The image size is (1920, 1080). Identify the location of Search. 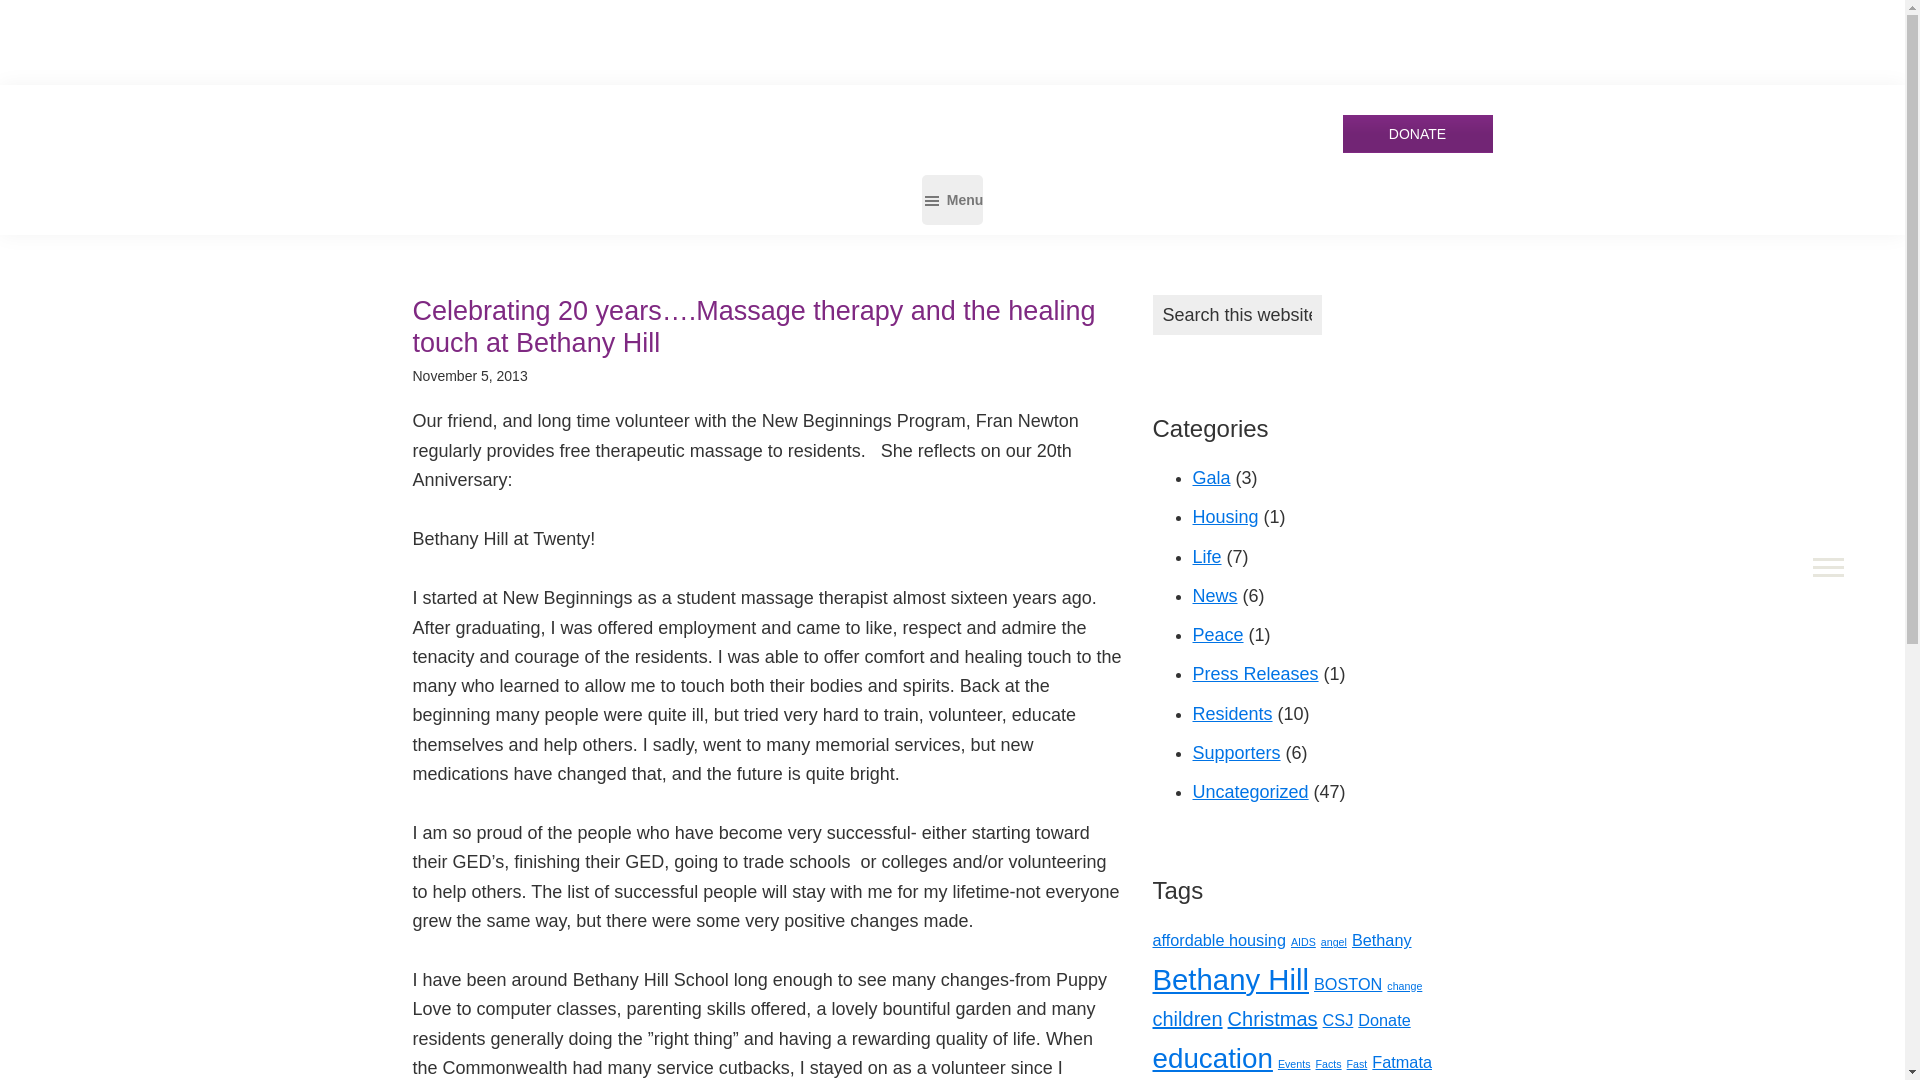
(44, 18).